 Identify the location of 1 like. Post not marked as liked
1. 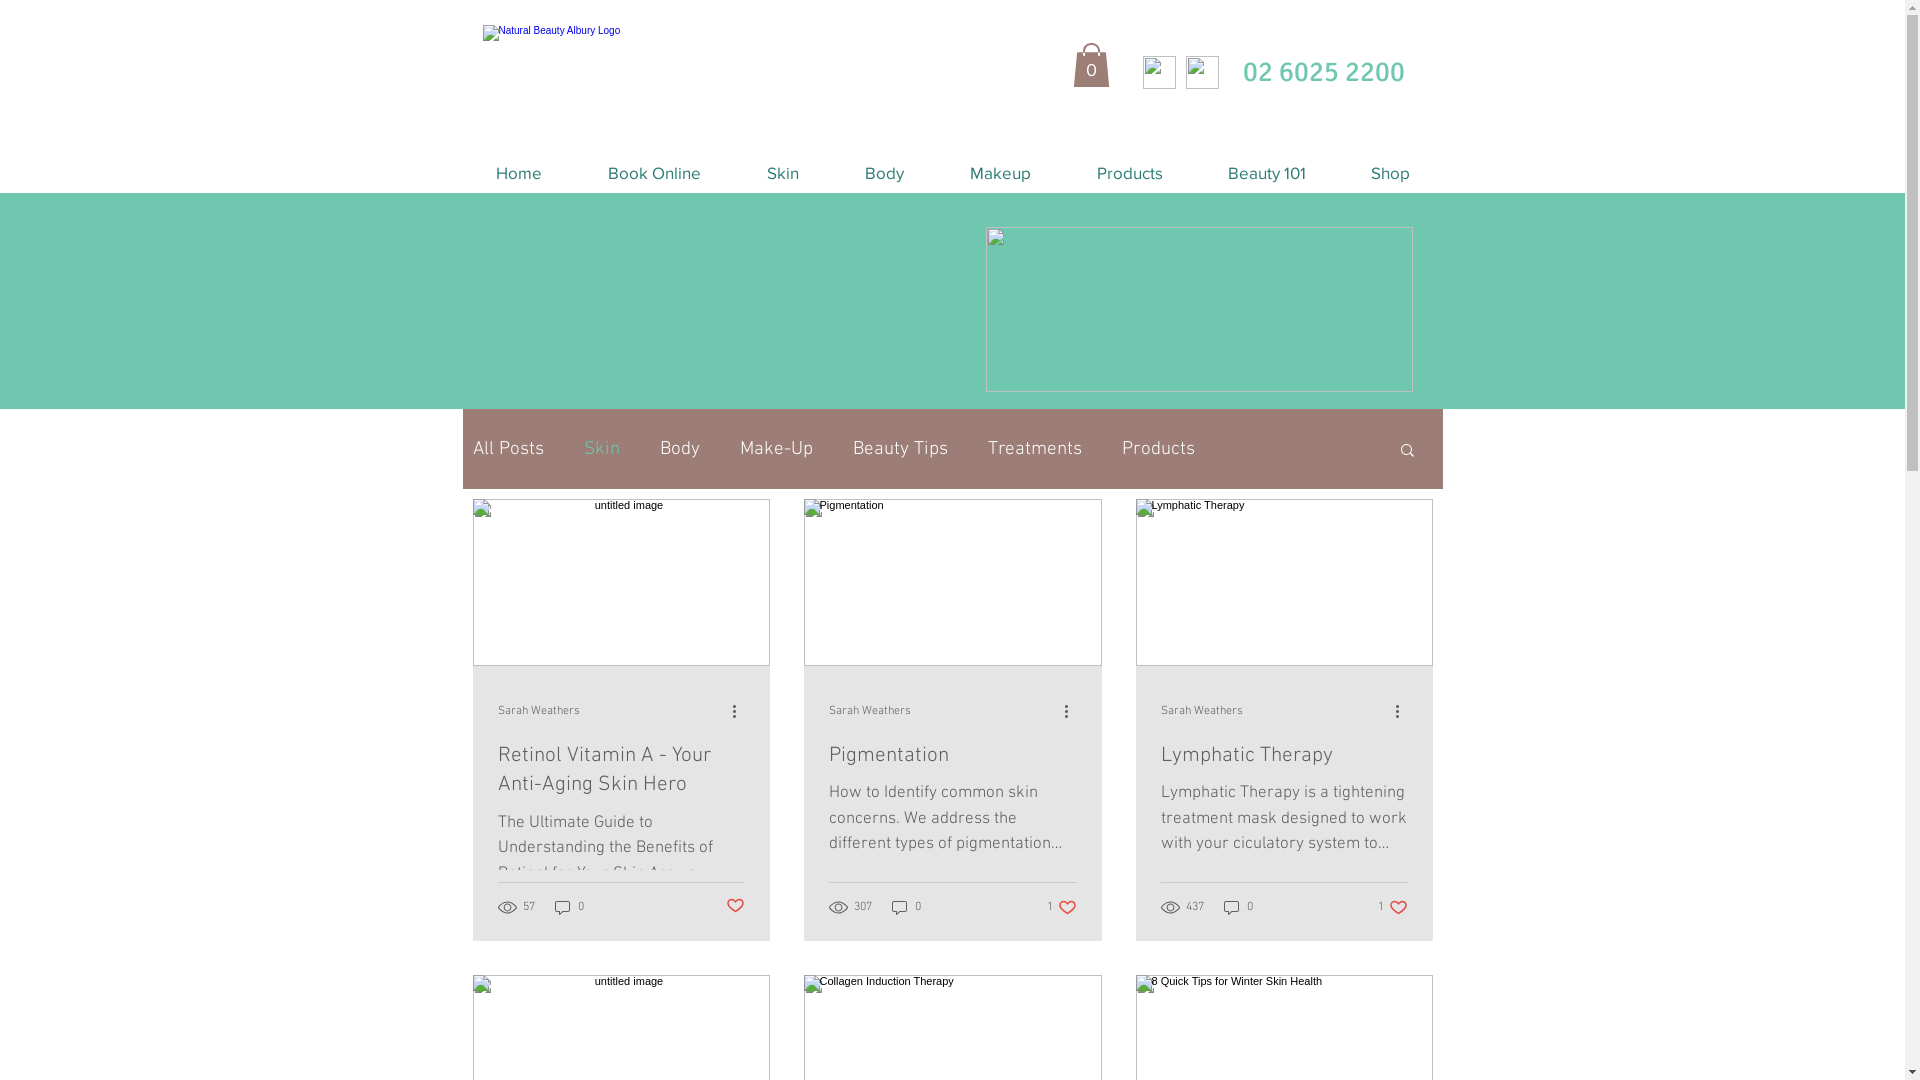
(1393, 908).